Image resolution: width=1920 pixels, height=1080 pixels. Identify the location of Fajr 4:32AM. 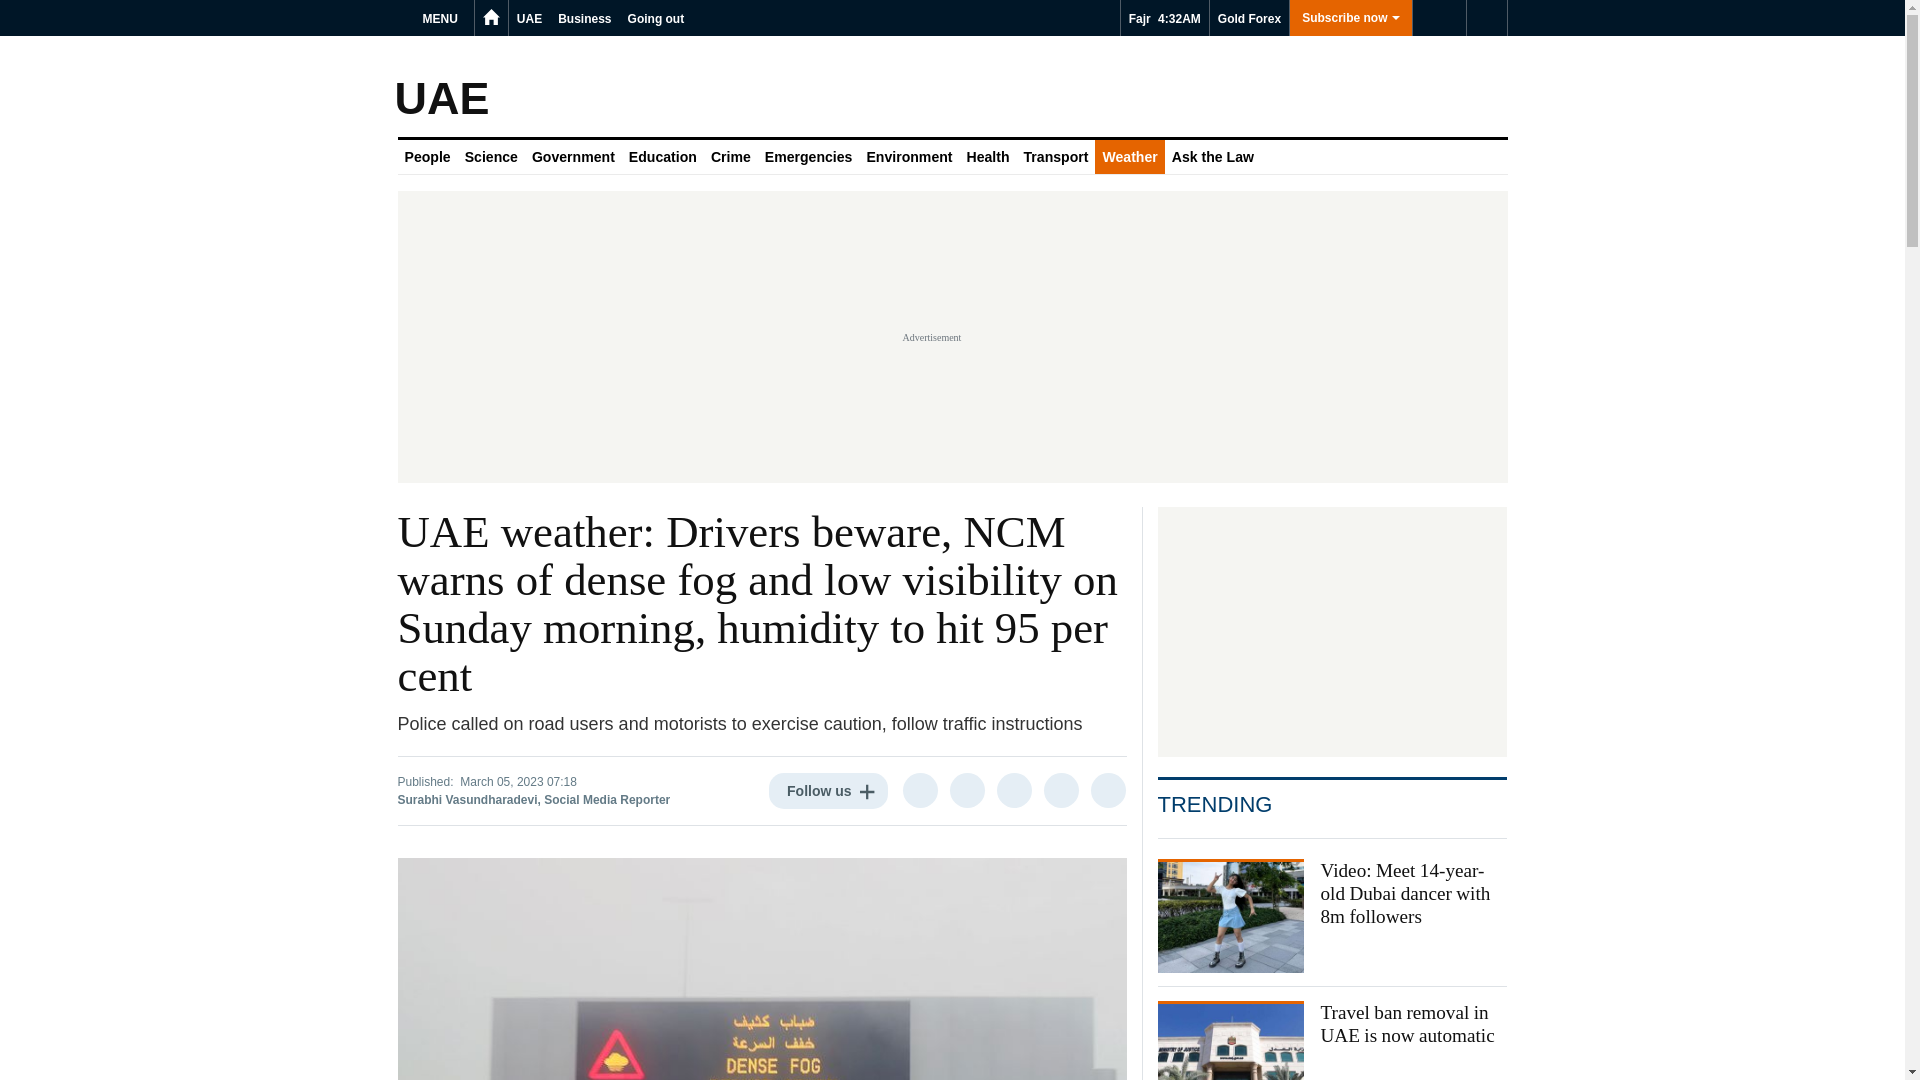
(1165, 18).